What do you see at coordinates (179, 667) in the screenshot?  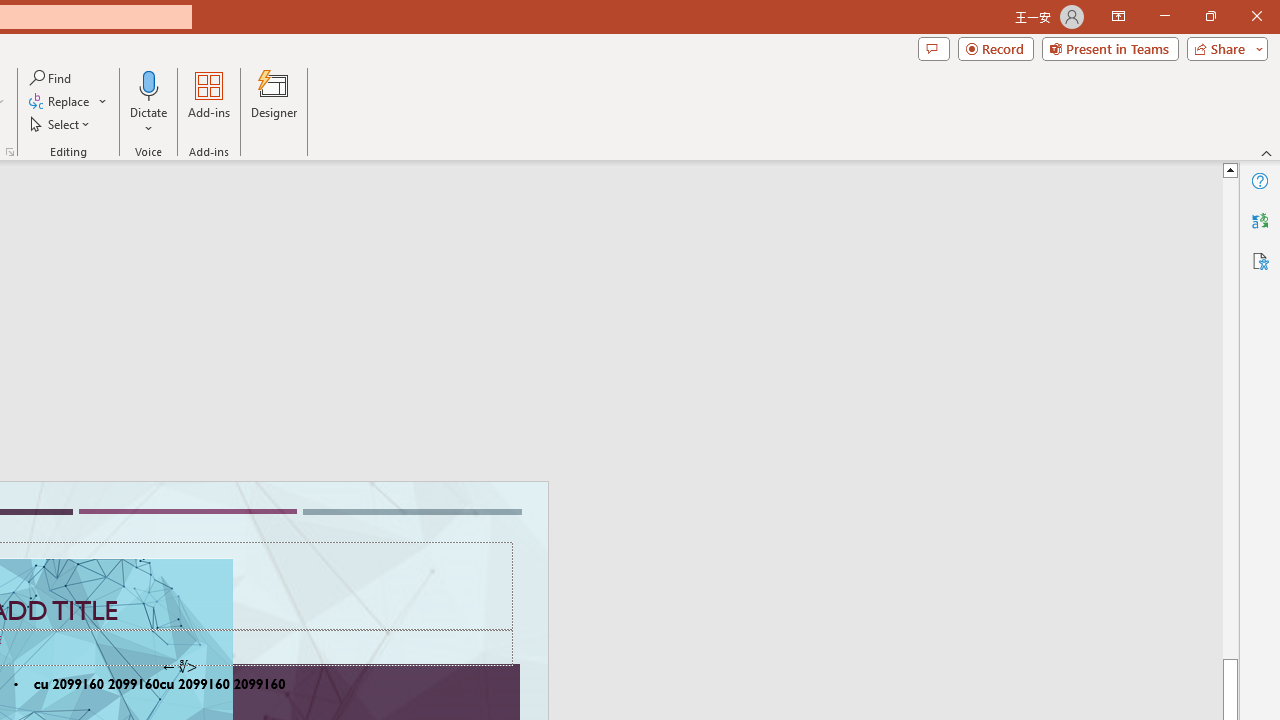 I see `TextBox 7` at bounding box center [179, 667].